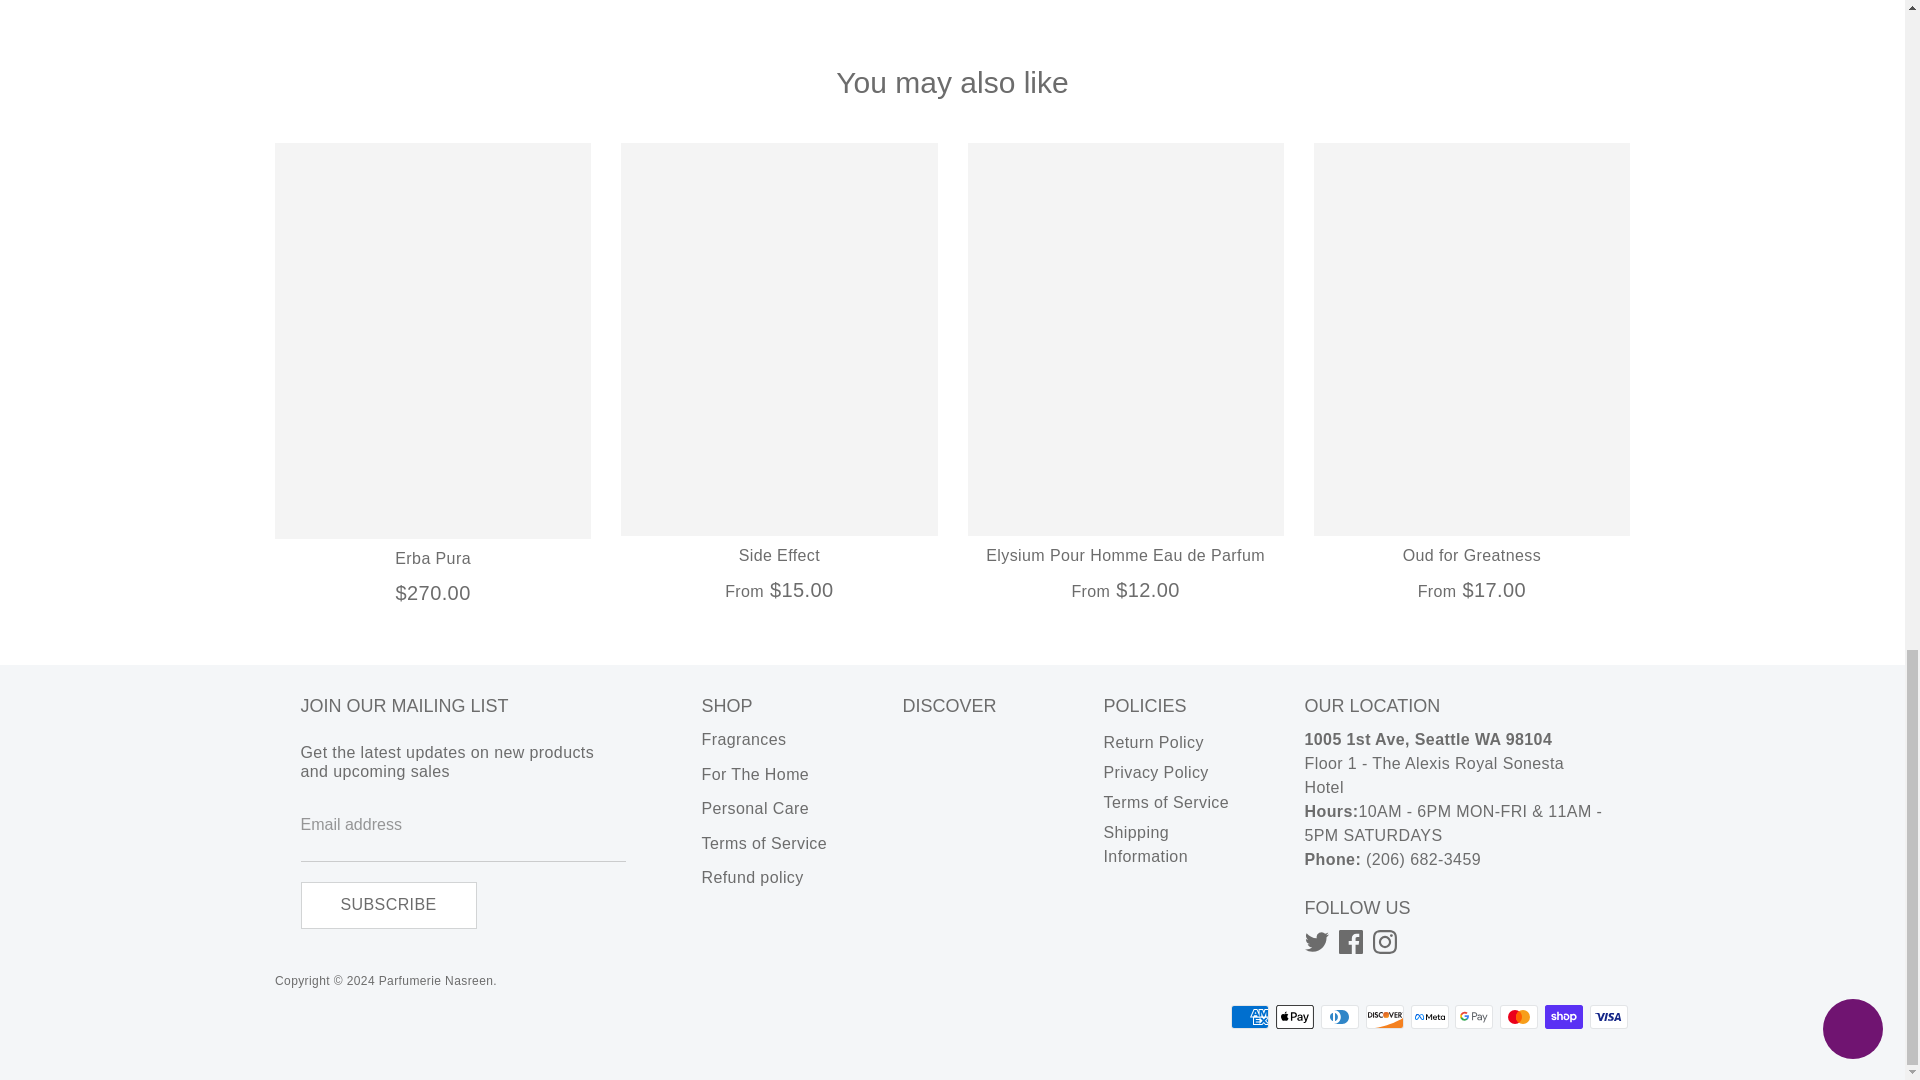  Describe the element at coordinates (1430, 1017) in the screenshot. I see `Meta Pay` at that location.